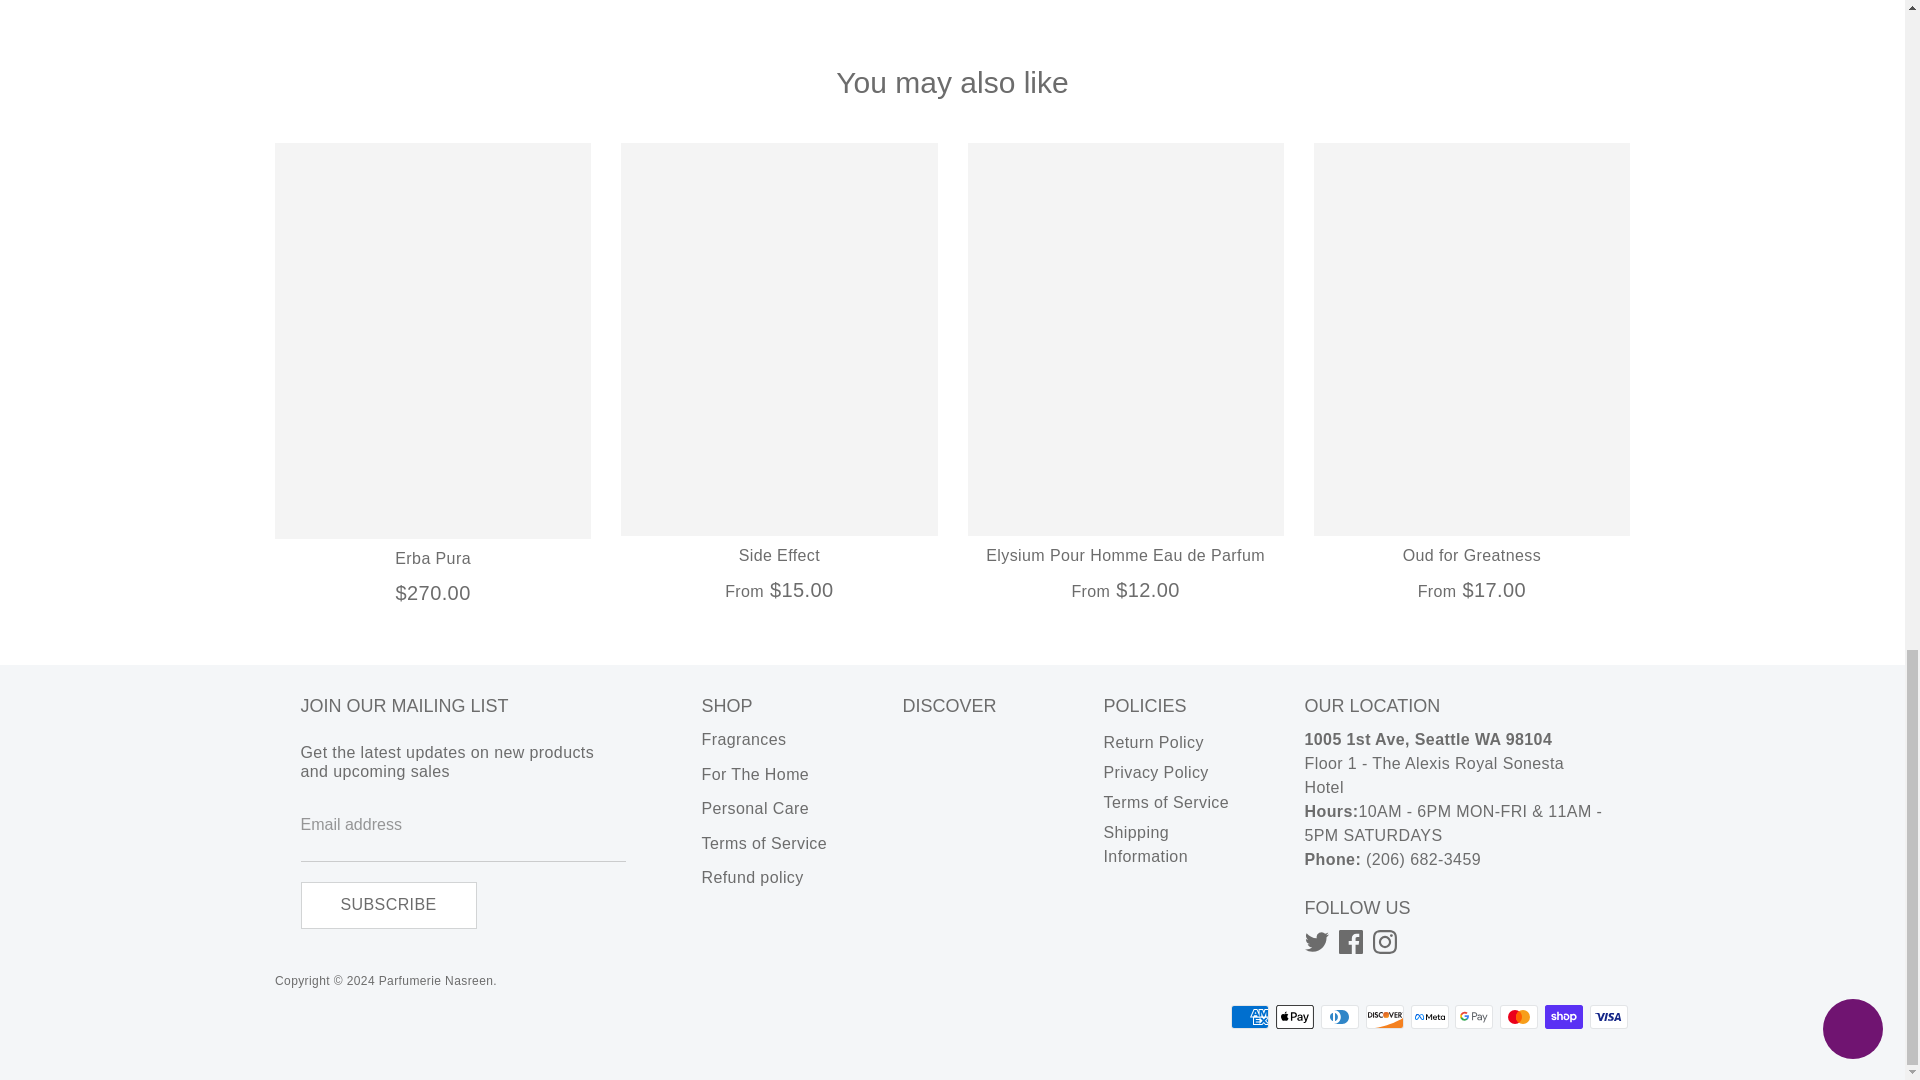  Describe the element at coordinates (1430, 1017) in the screenshot. I see `Meta Pay` at that location.